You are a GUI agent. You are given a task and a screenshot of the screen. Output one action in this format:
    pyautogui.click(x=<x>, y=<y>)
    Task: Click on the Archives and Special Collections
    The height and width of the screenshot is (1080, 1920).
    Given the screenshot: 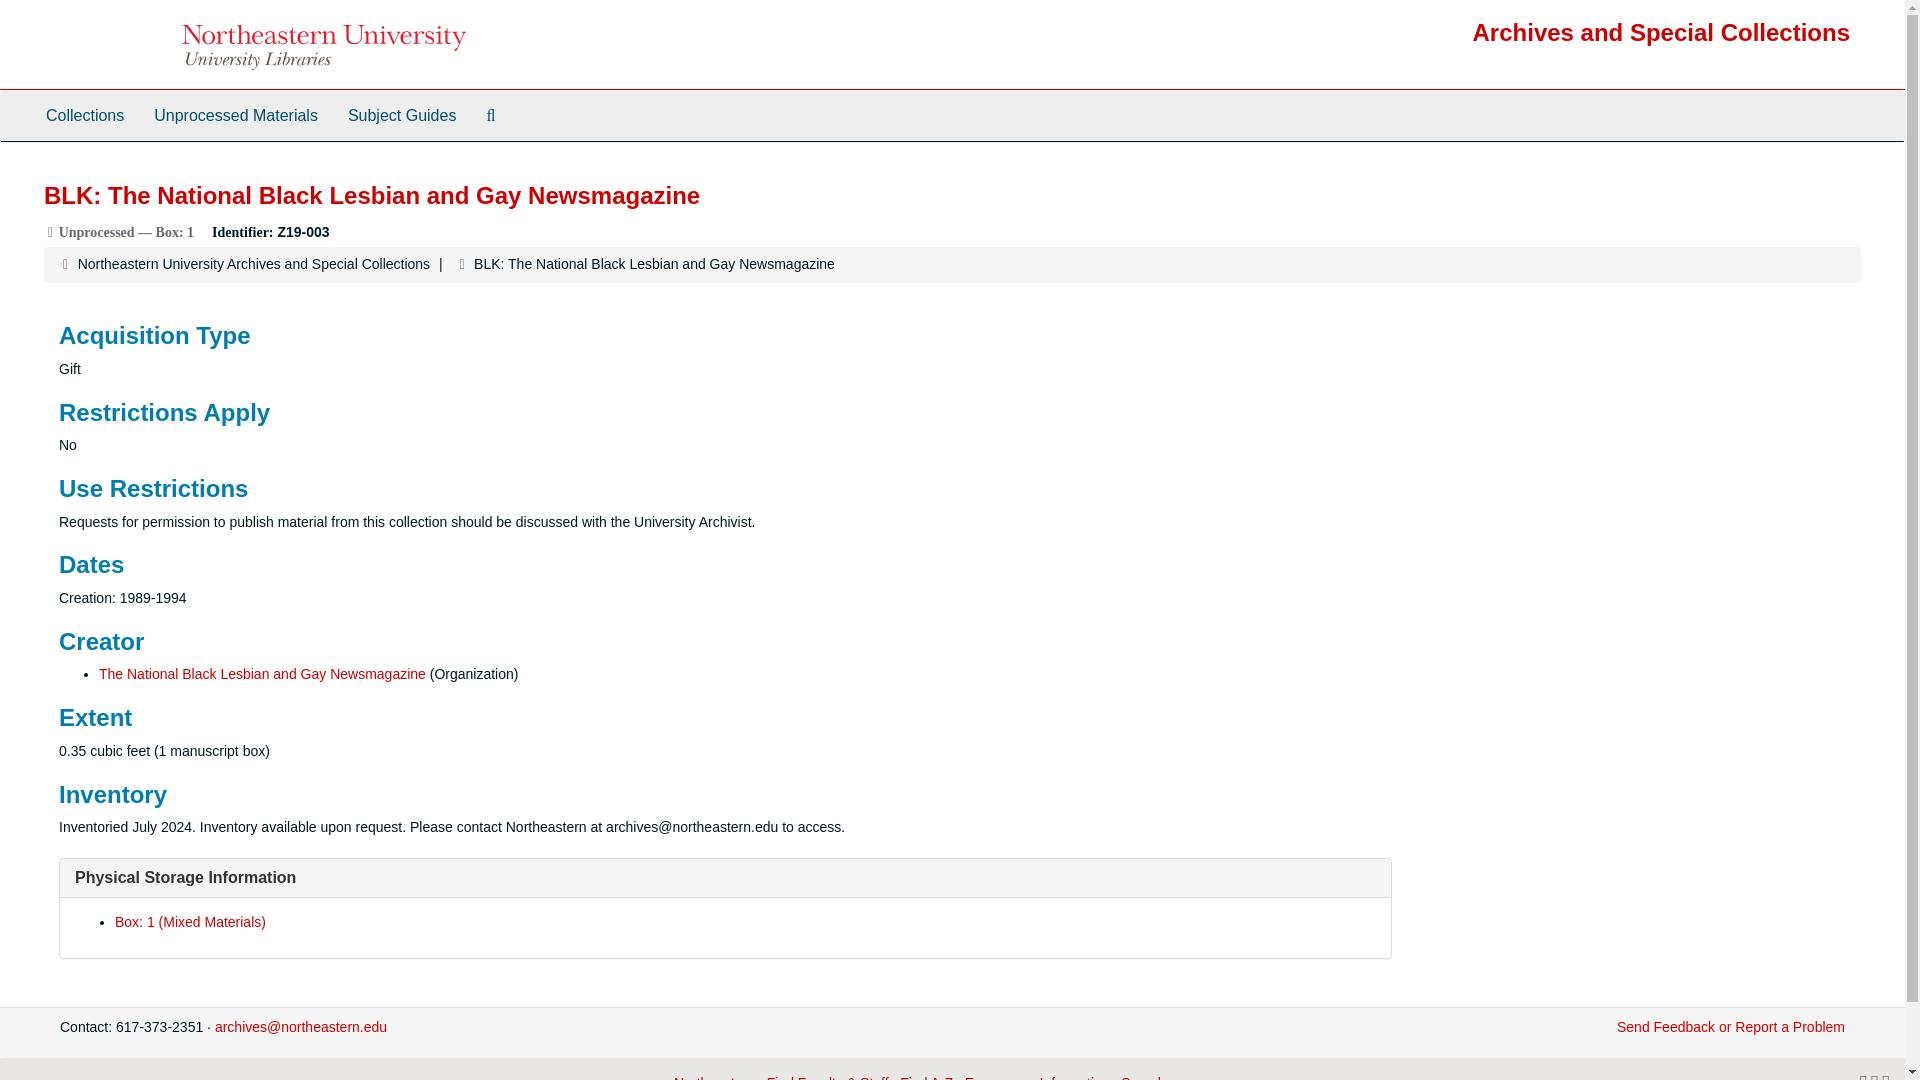 What is the action you would take?
    pyautogui.click(x=1661, y=32)
    